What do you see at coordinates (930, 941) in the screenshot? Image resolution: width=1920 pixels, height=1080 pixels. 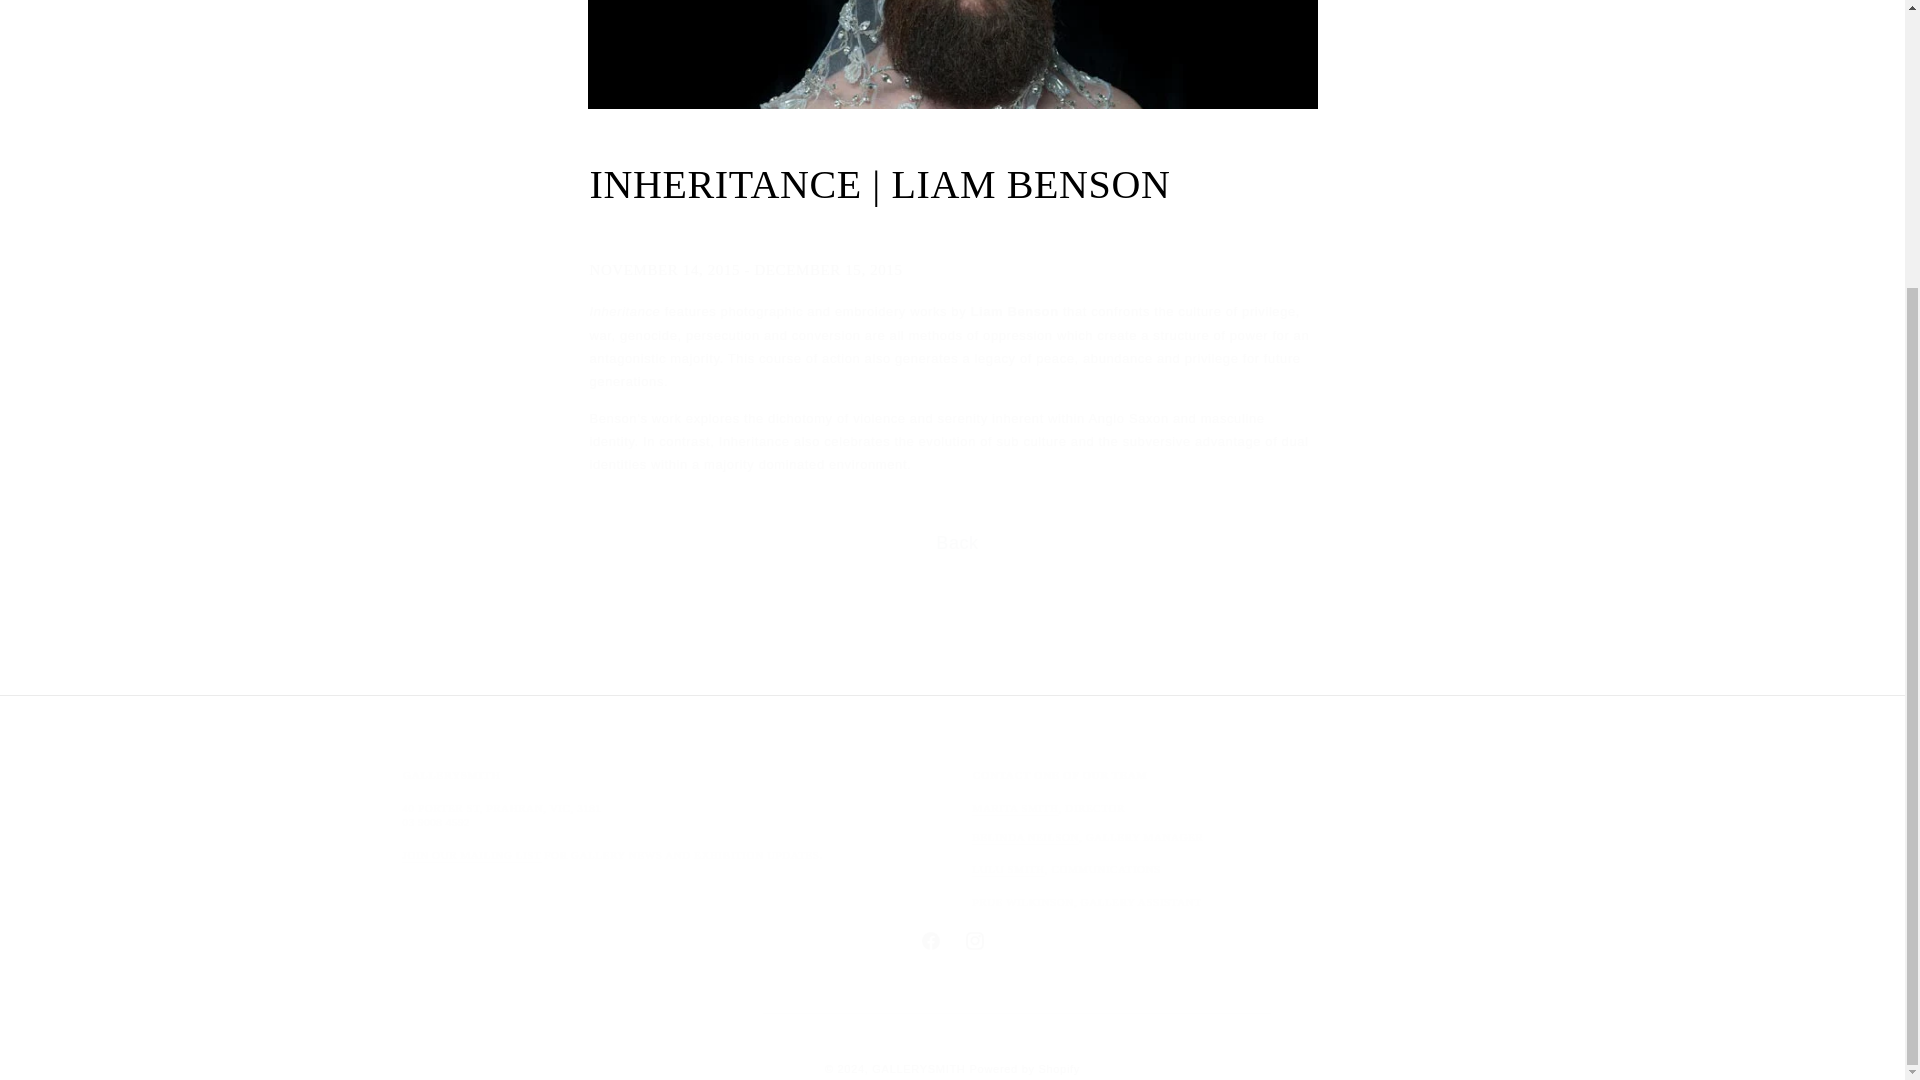 I see `MARITA SMITH` at bounding box center [930, 941].